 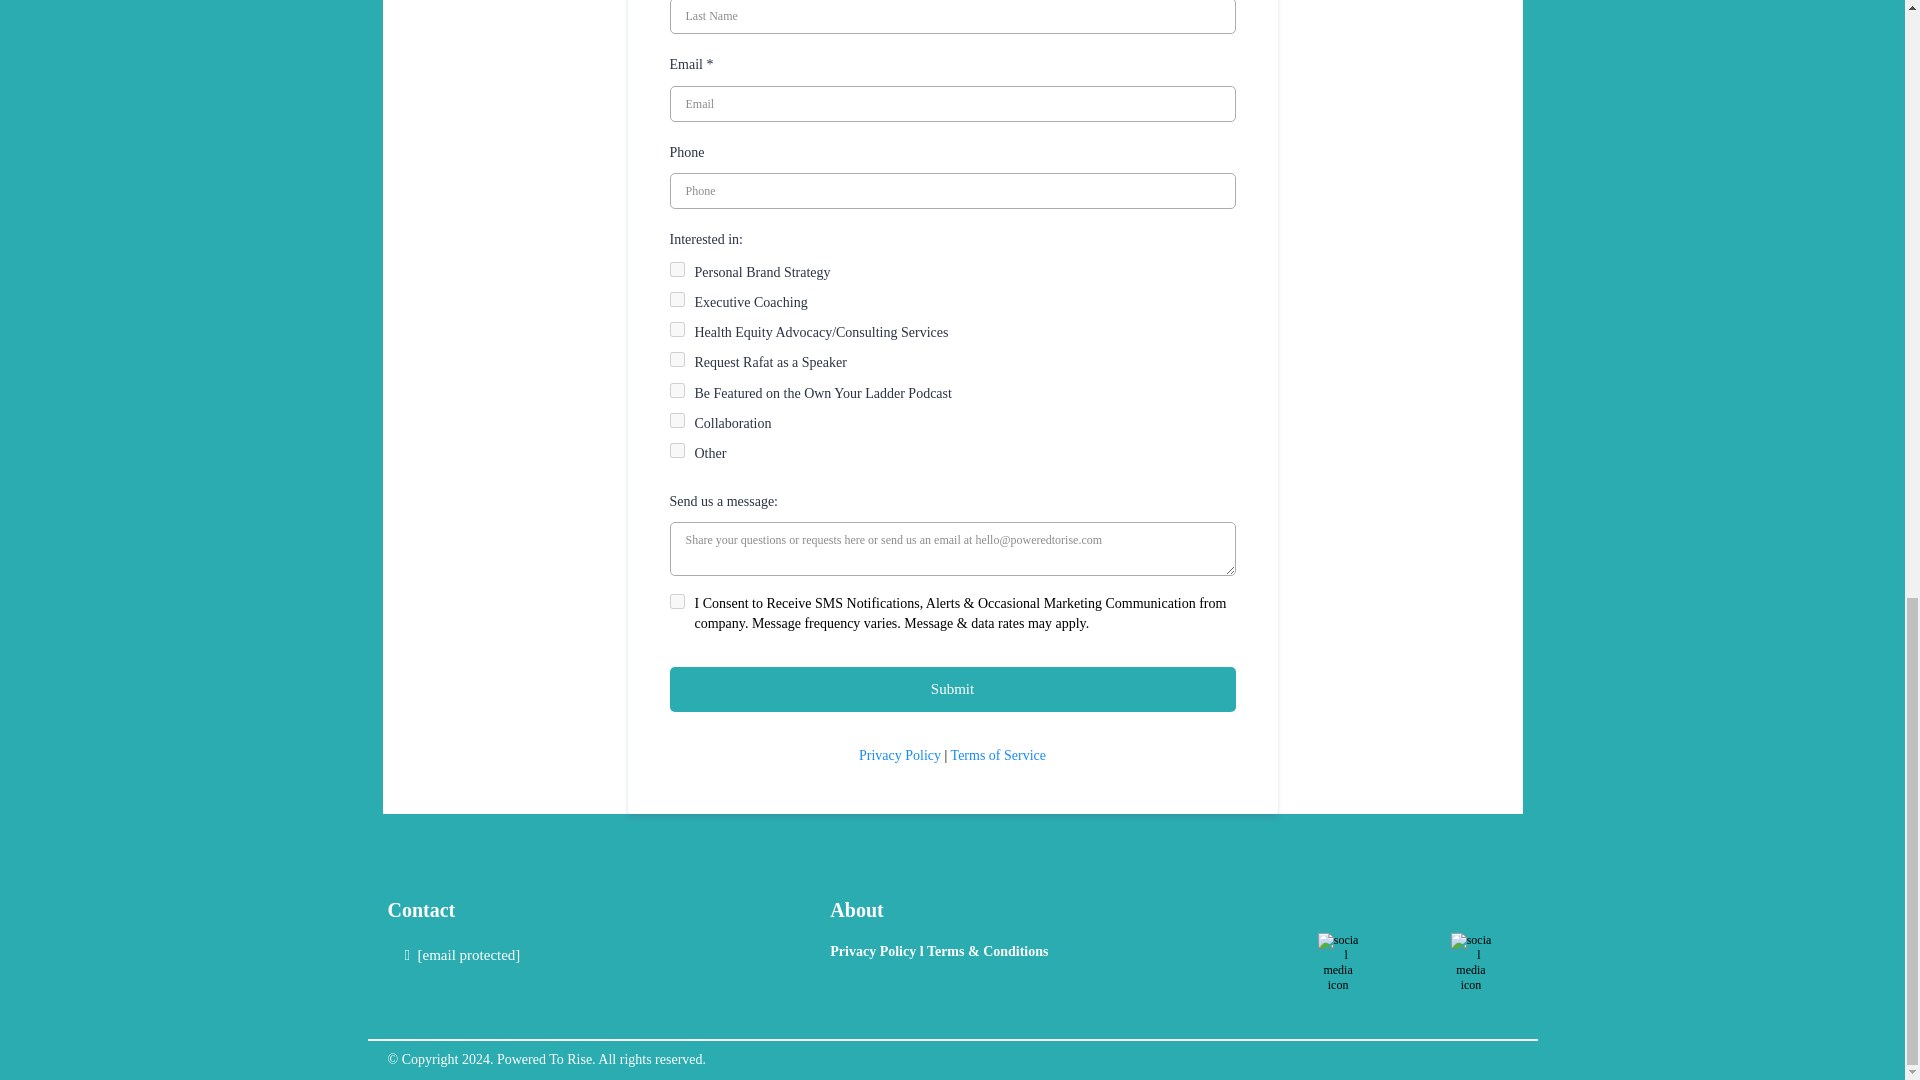 I want to click on Be Featured on the Own Your Ladder Podcast, so click(x=678, y=390).